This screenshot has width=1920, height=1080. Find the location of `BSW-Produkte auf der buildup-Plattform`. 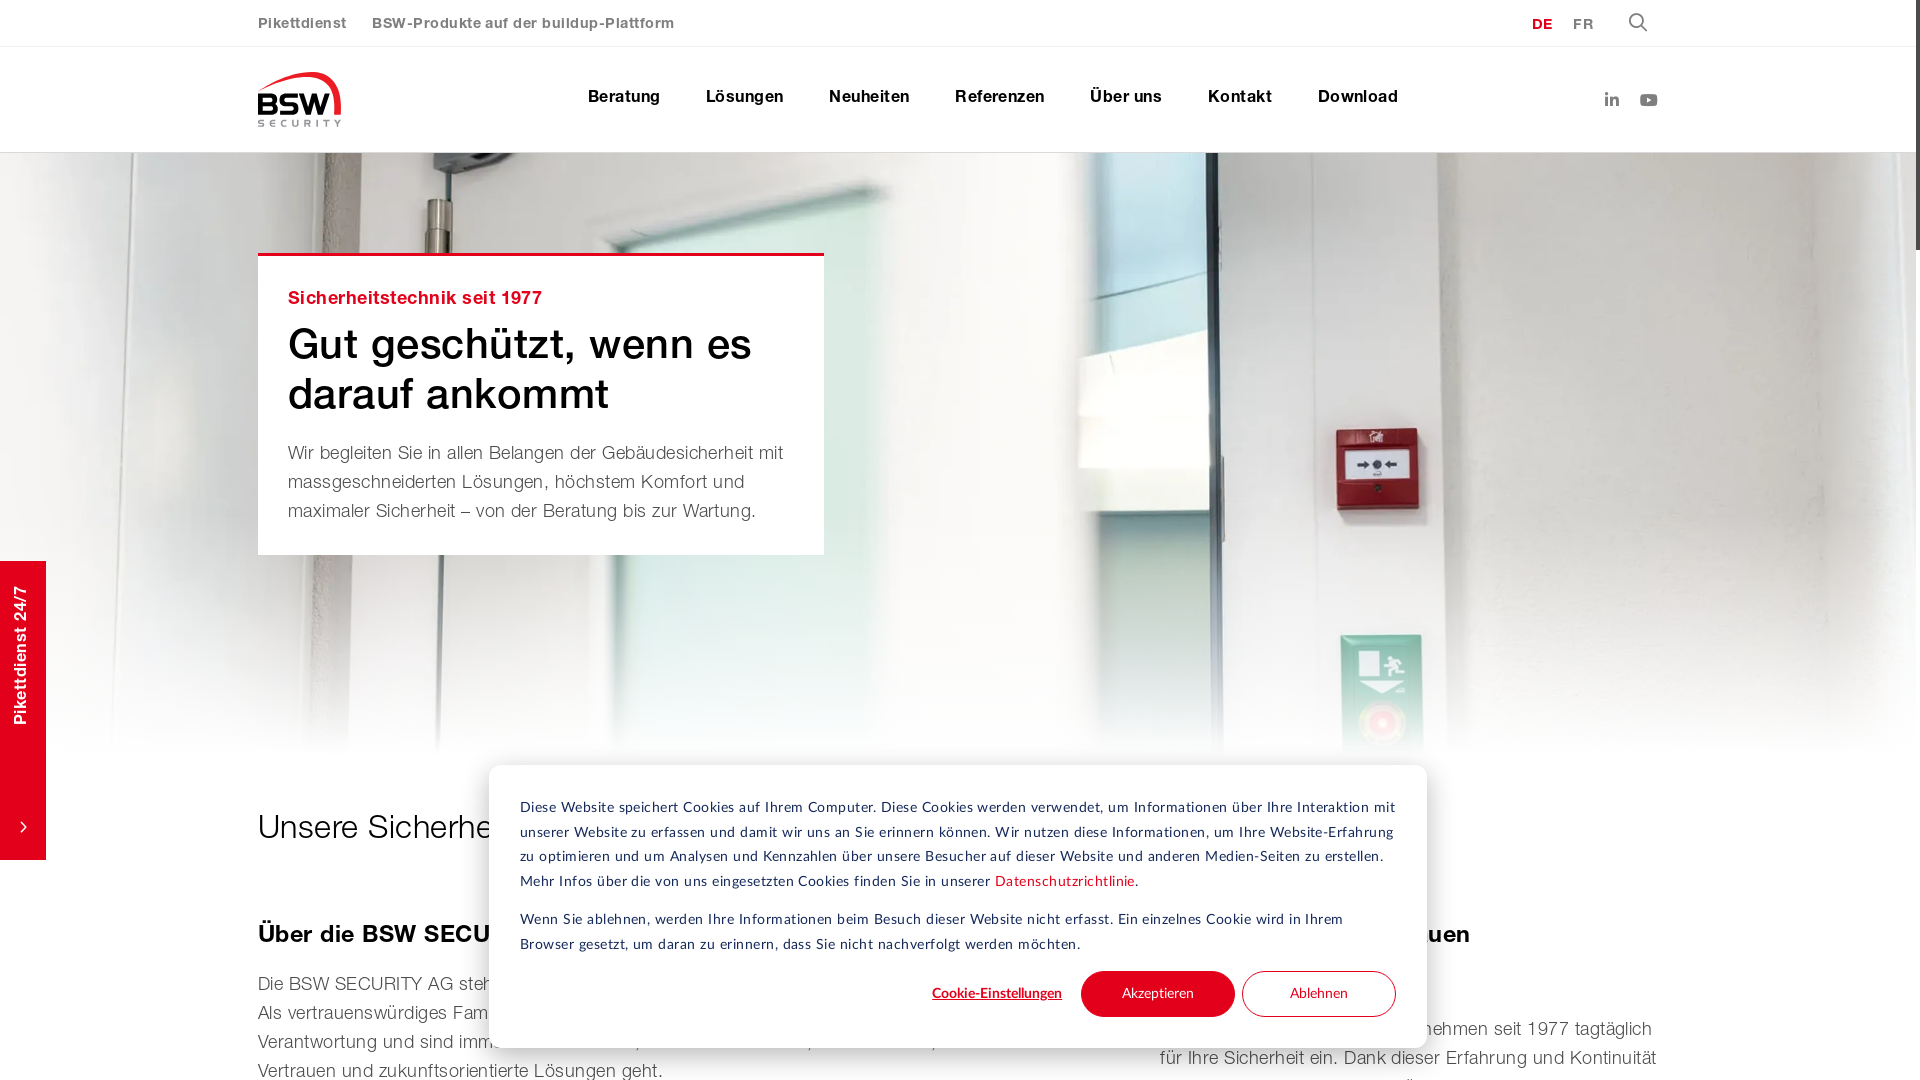

BSW-Produkte auf der buildup-Plattform is located at coordinates (523, 25).